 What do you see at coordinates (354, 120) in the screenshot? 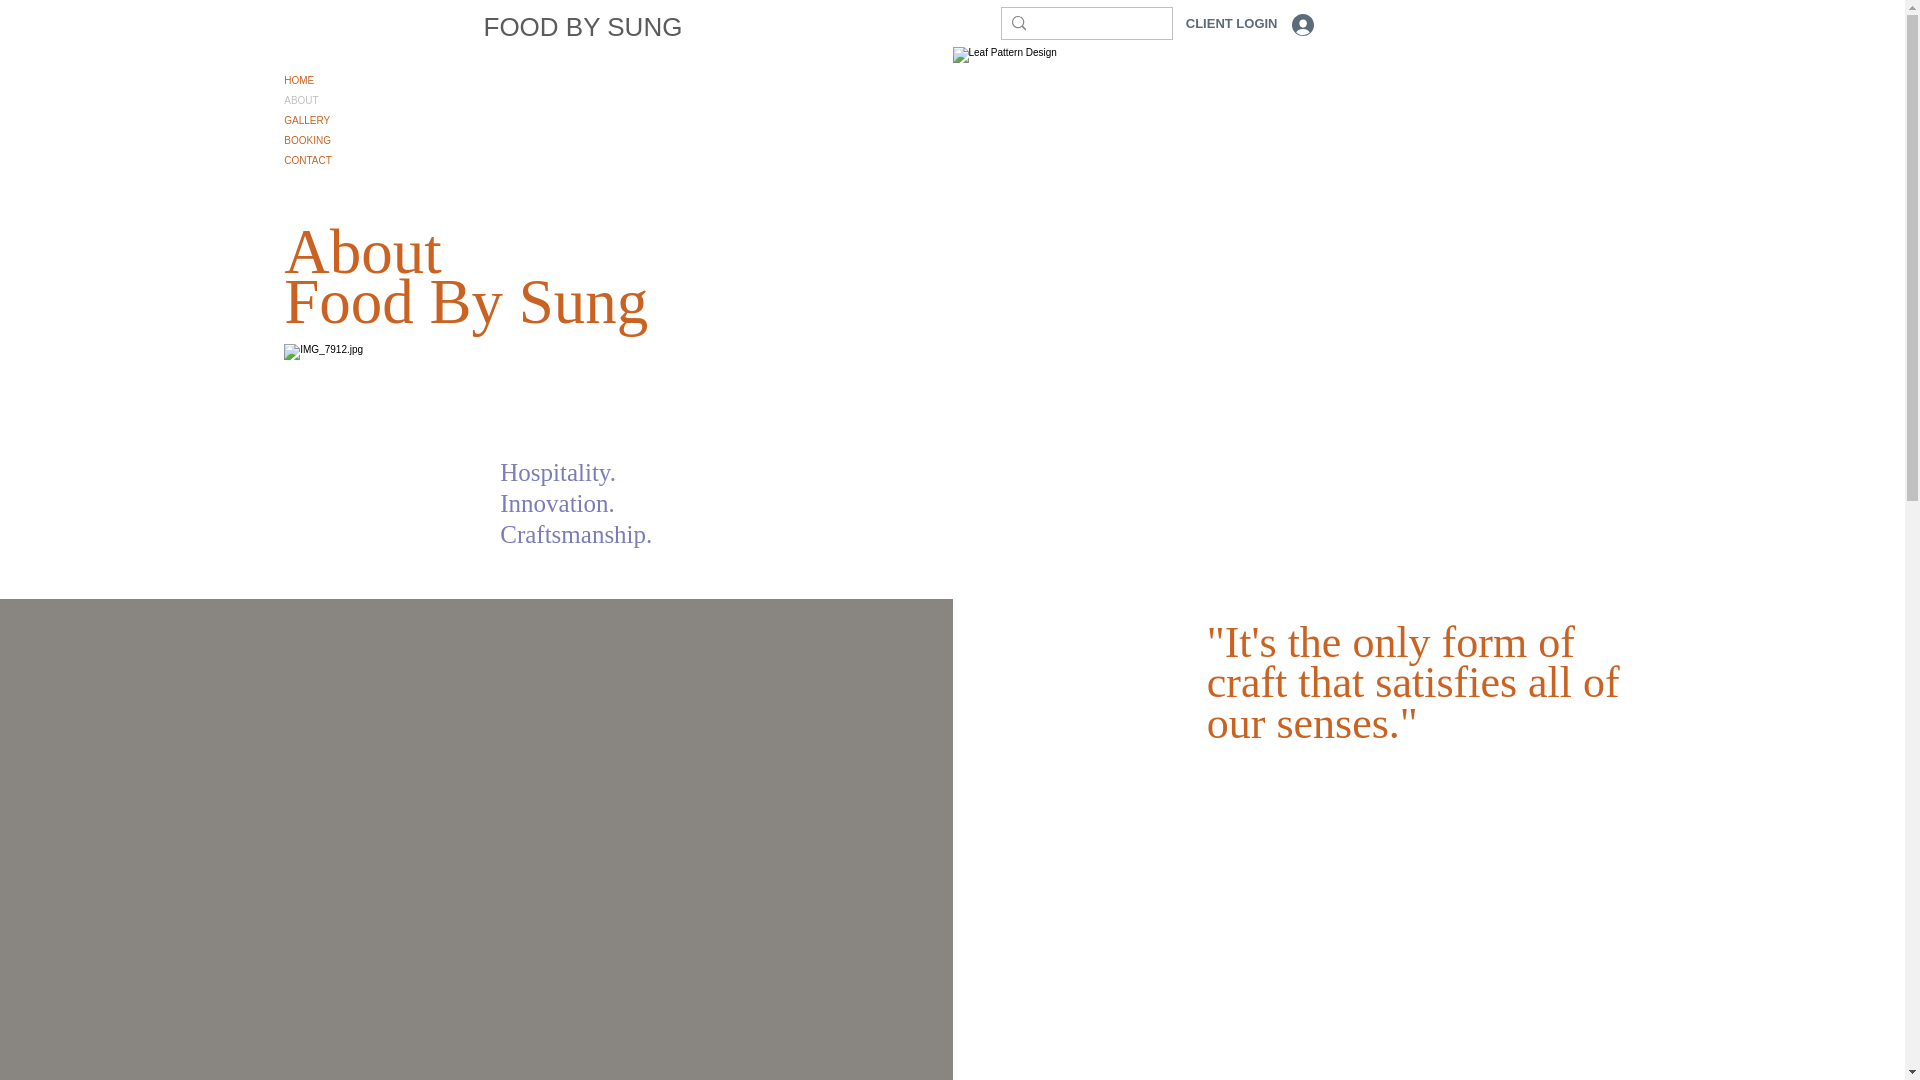
I see `GALLERY` at bounding box center [354, 120].